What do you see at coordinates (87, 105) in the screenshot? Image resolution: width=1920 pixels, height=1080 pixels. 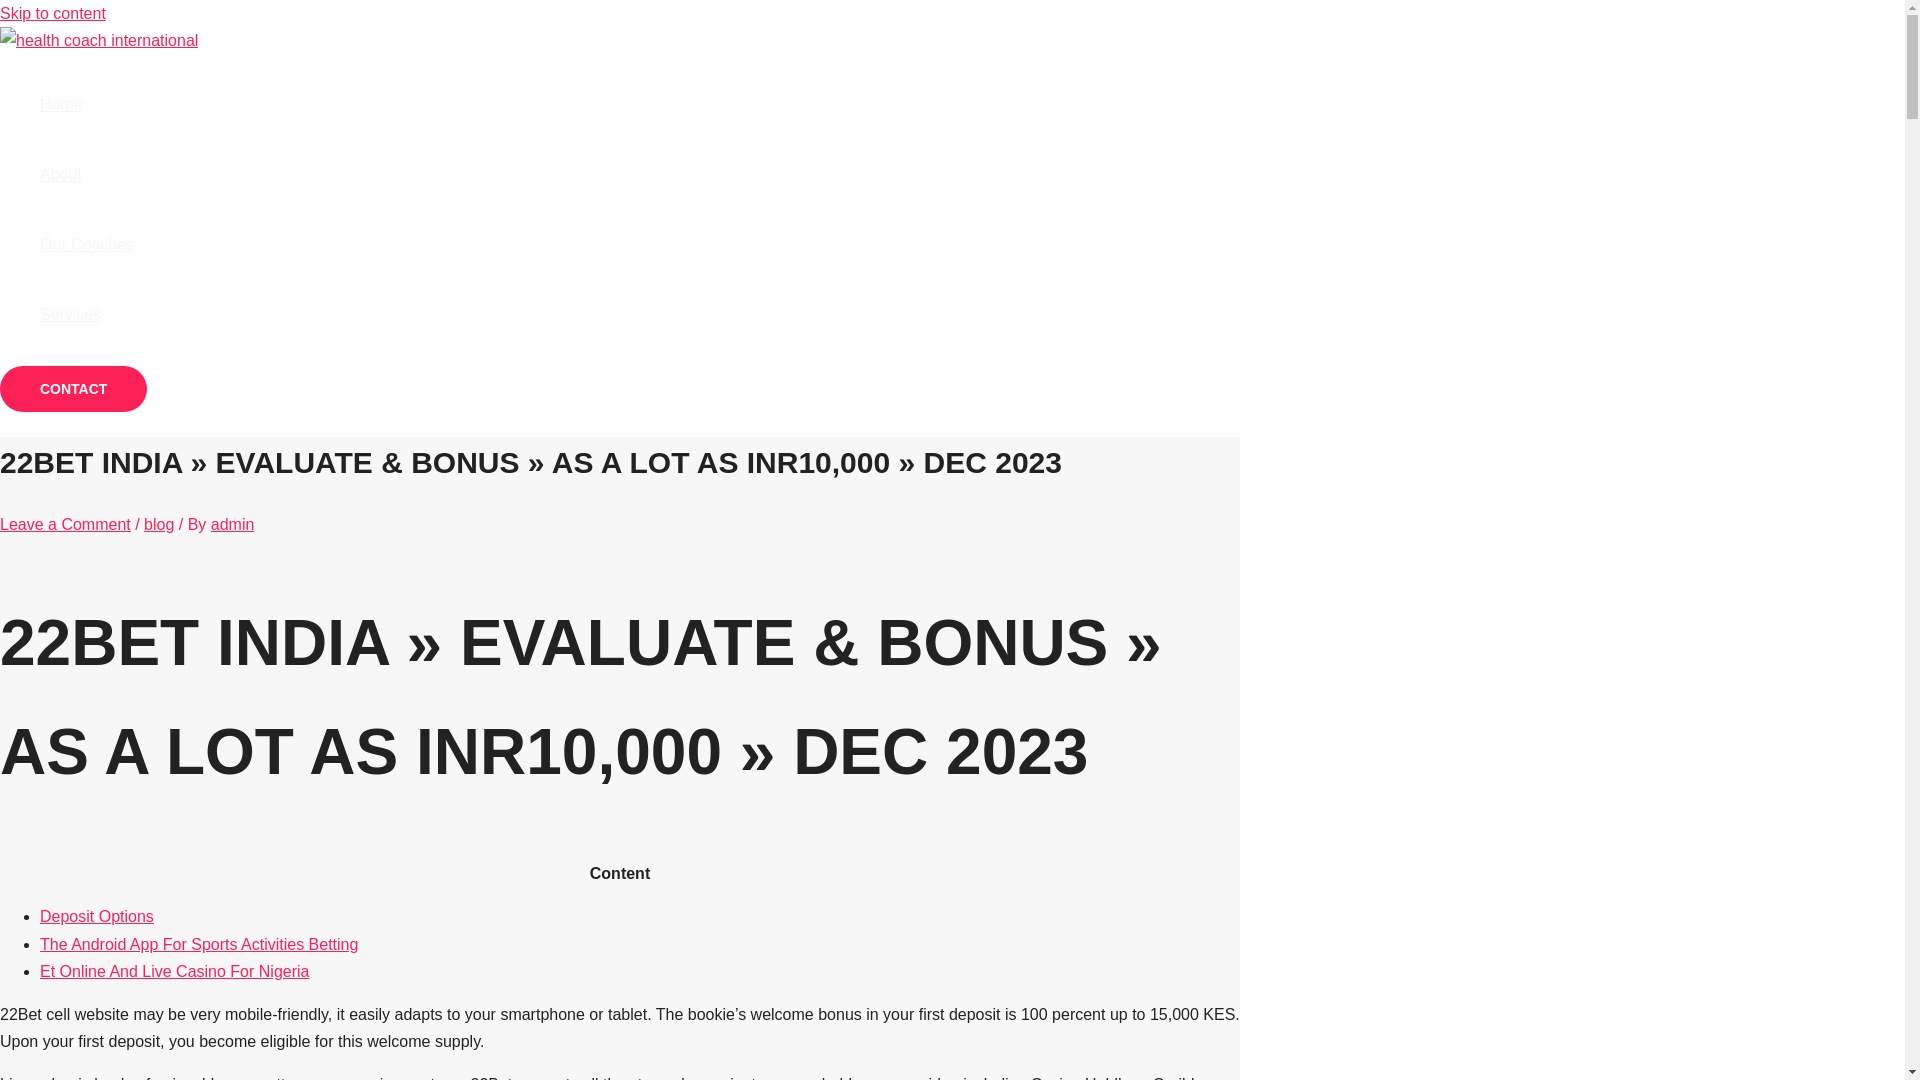 I see `Home` at bounding box center [87, 105].